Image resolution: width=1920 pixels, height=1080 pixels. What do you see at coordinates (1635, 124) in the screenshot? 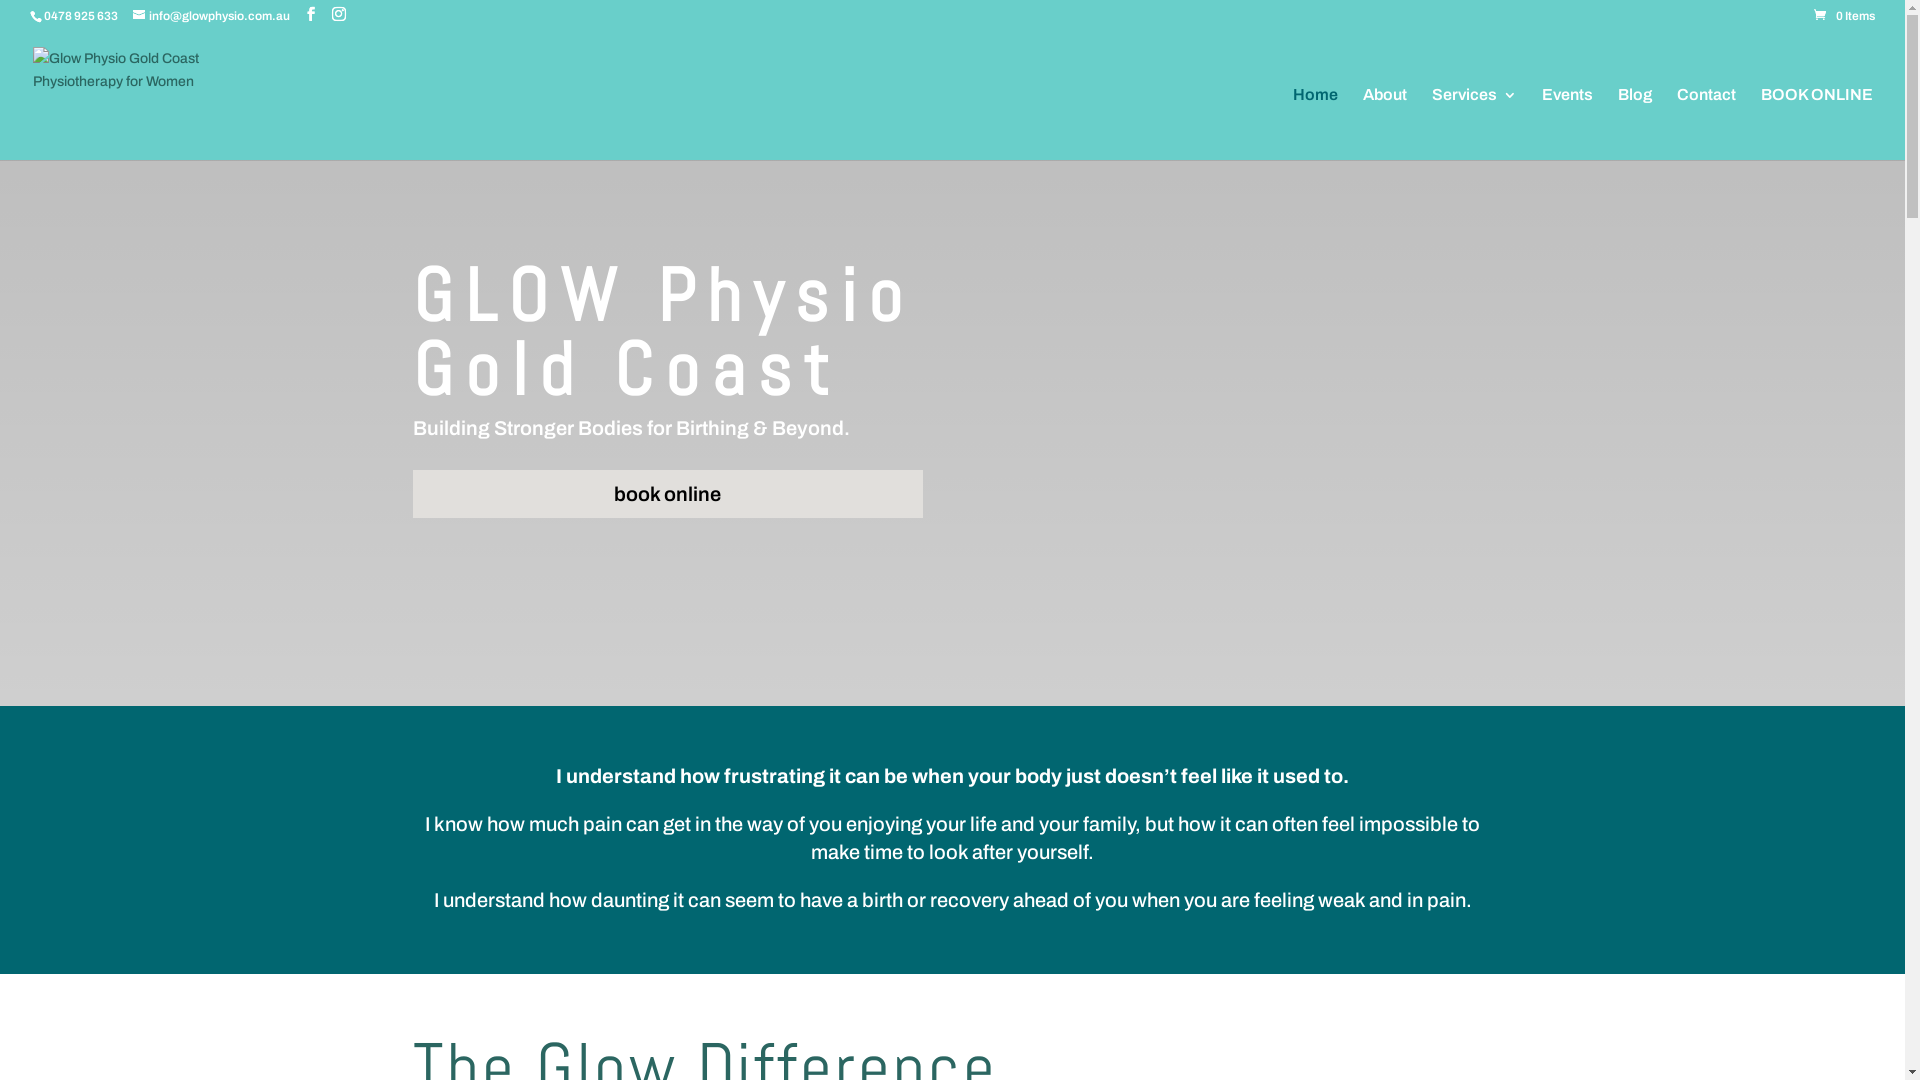
I see `Blog` at bounding box center [1635, 124].